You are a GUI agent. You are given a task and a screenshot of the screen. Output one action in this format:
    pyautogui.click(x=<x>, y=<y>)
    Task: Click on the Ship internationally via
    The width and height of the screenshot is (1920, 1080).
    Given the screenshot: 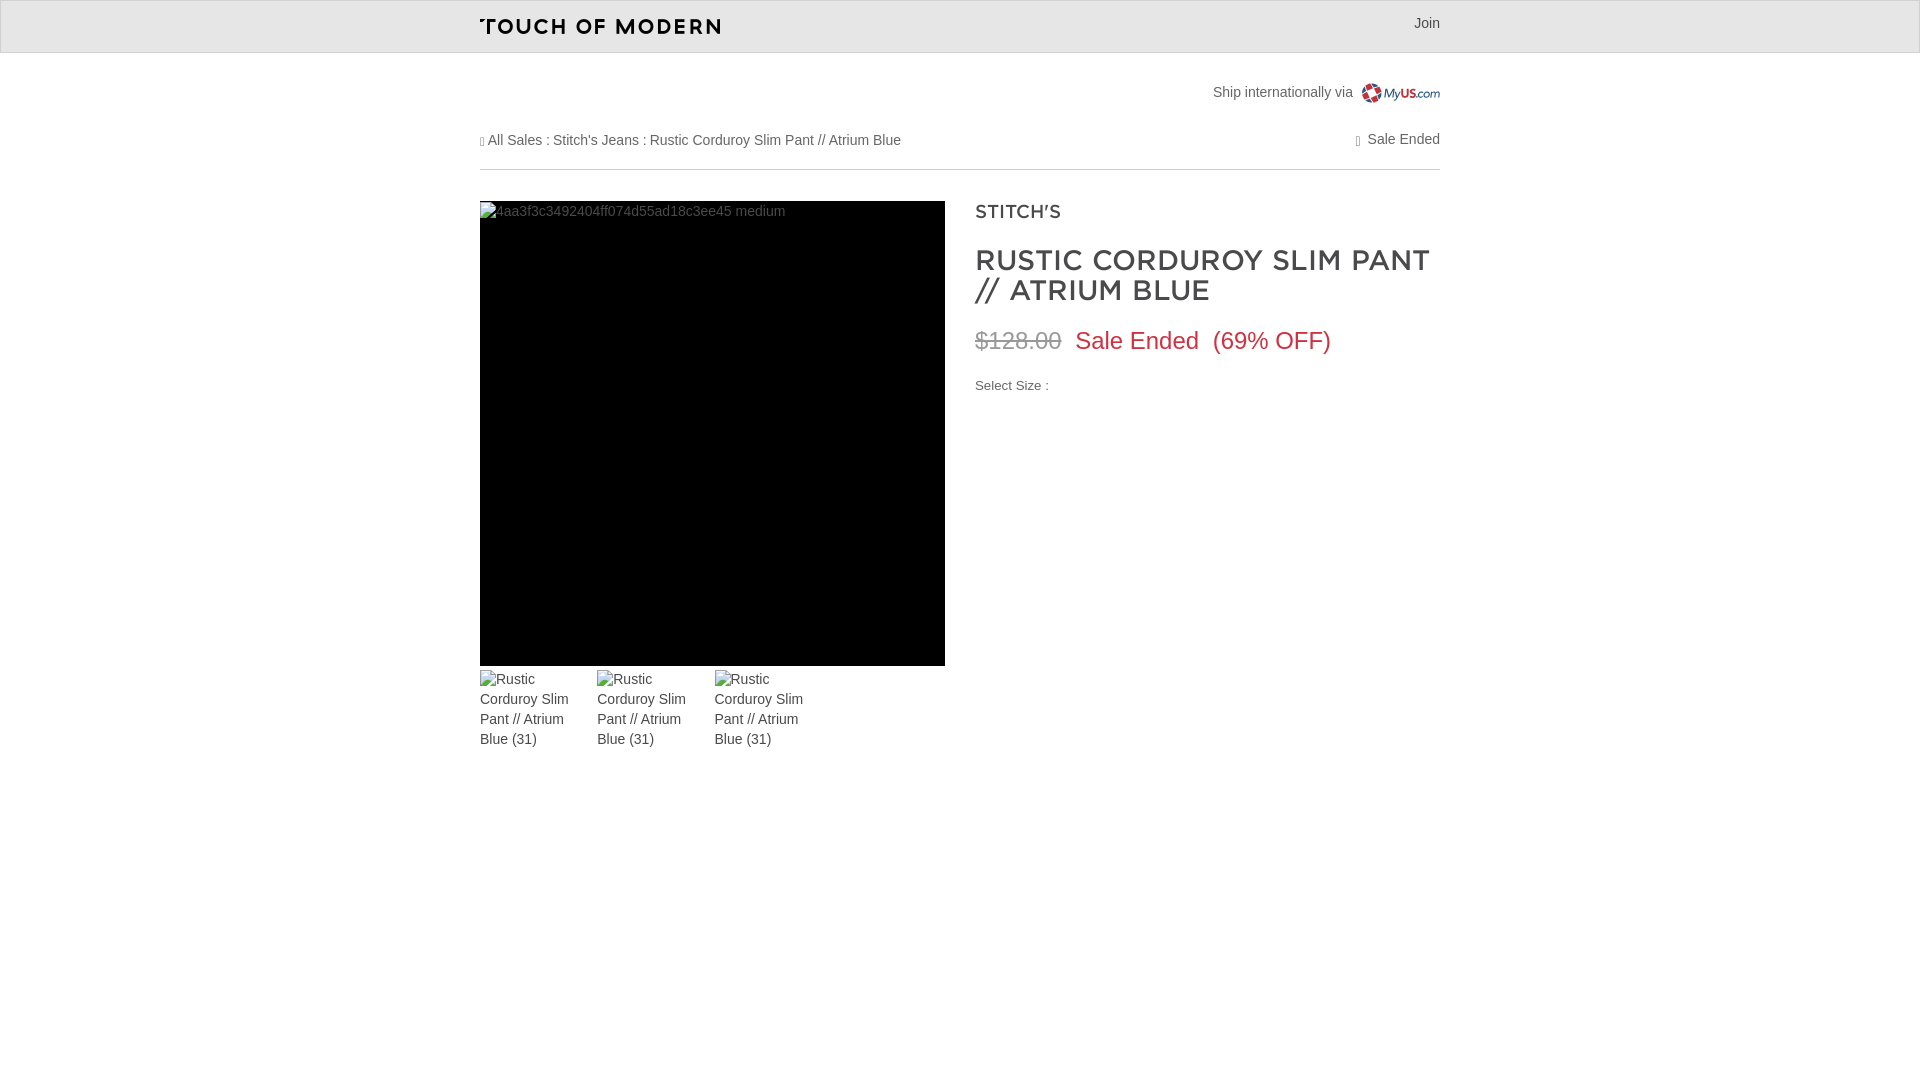 What is the action you would take?
    pyautogui.click(x=1326, y=92)
    